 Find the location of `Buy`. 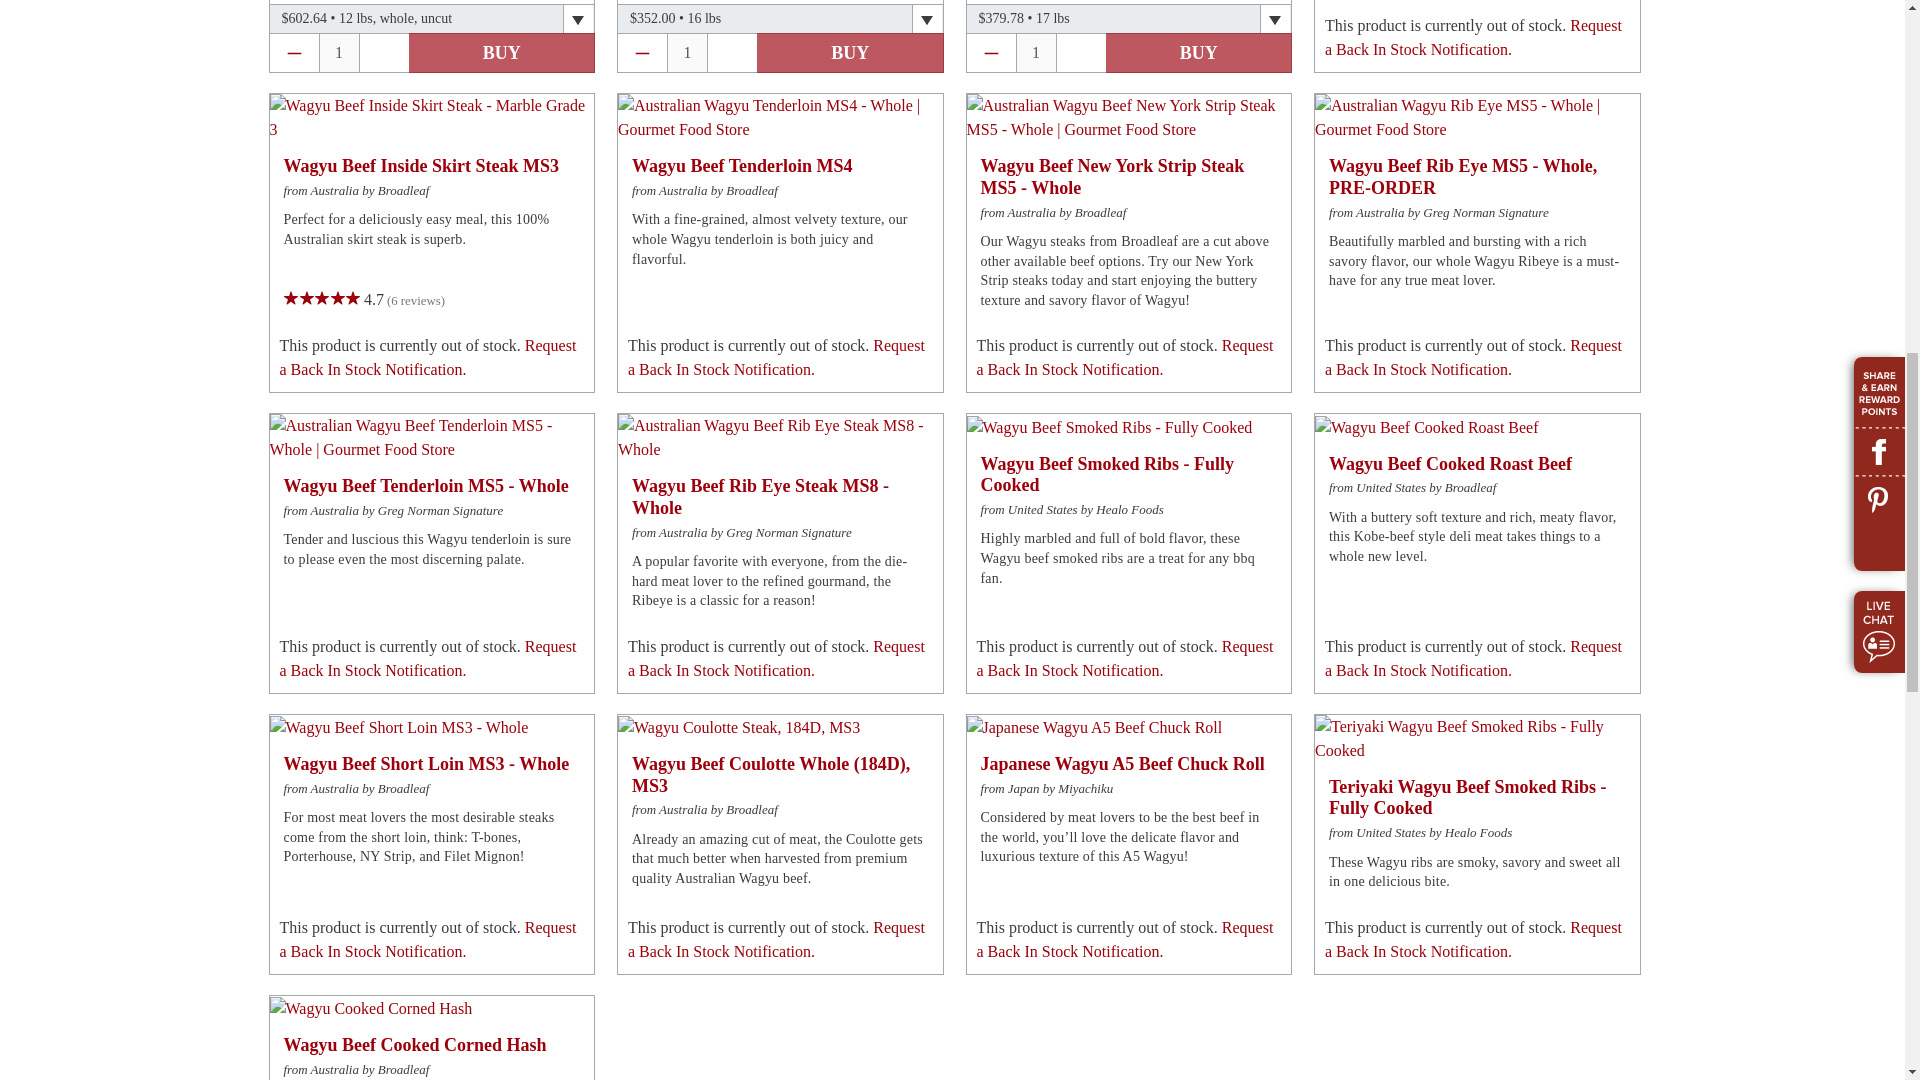

Buy is located at coordinates (1198, 53).